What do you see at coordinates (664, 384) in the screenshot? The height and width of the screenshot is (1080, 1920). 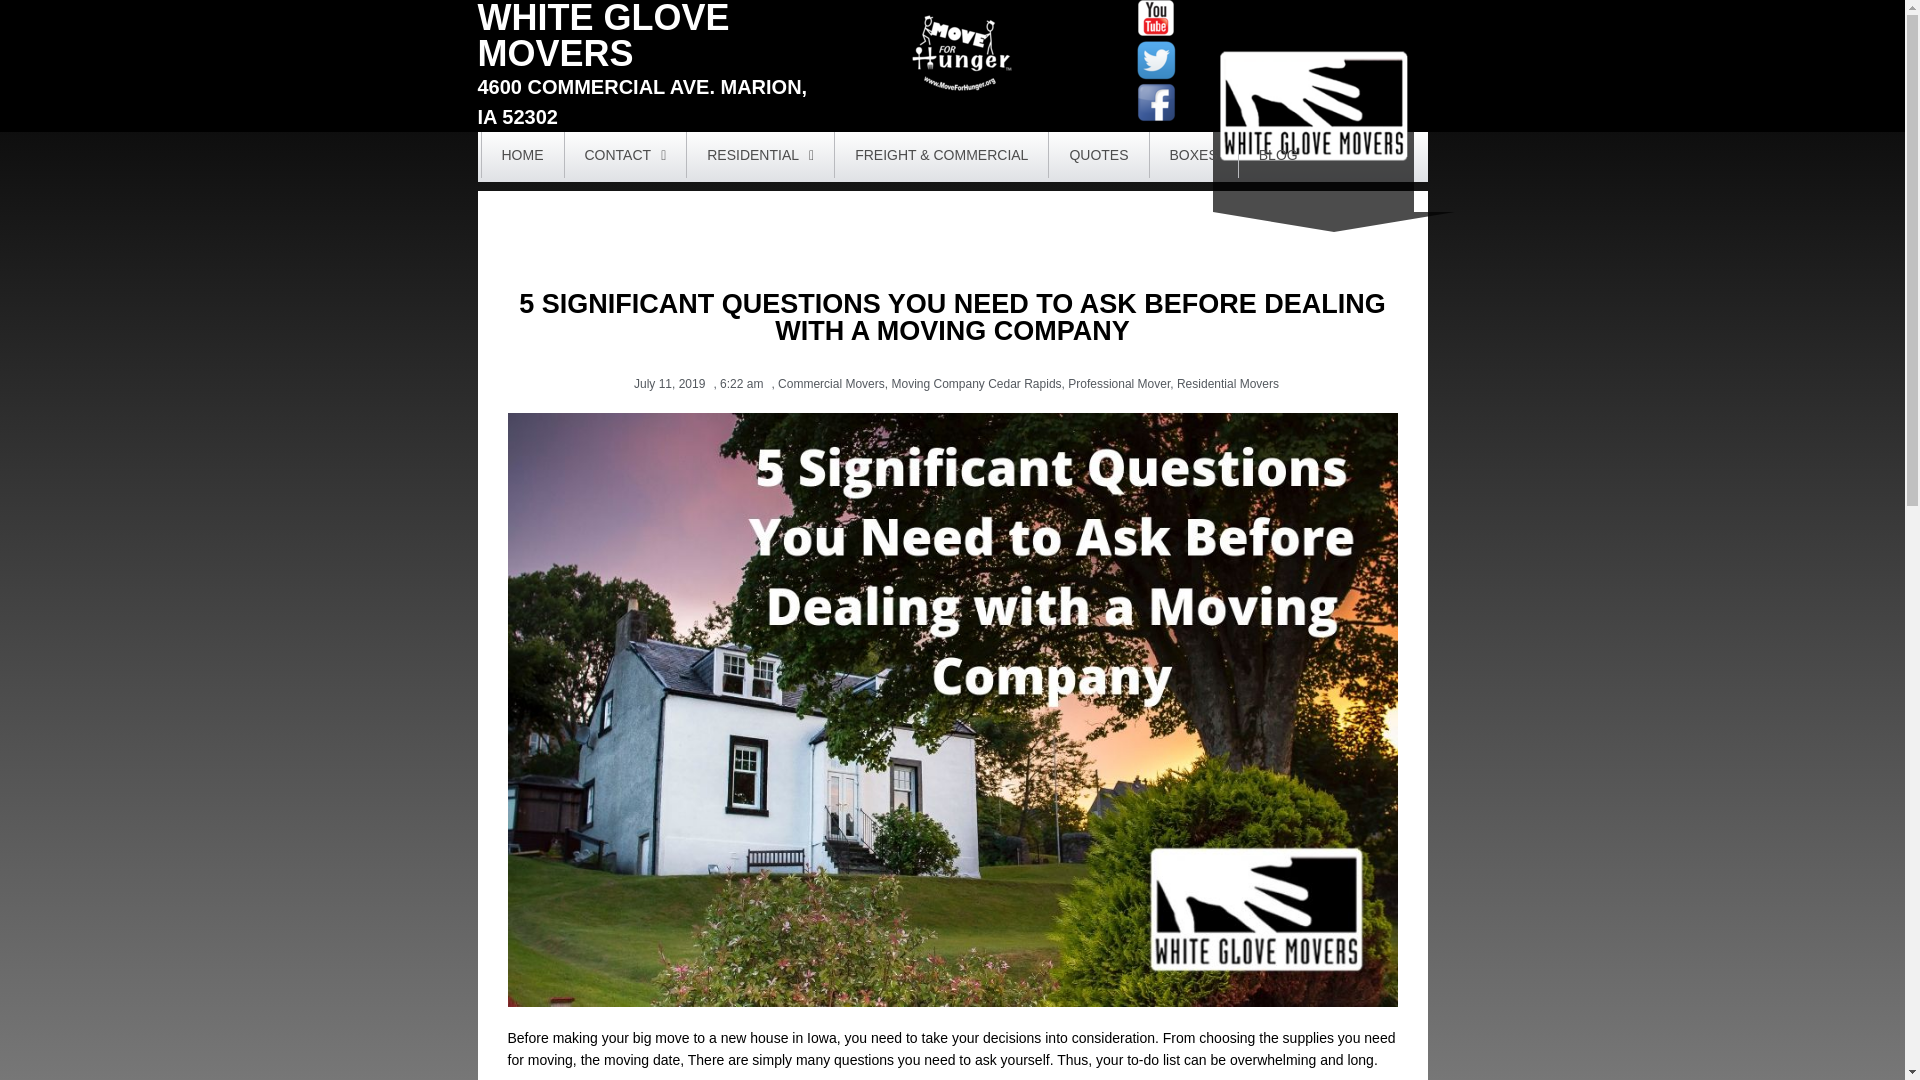 I see `July 11, 2019` at bounding box center [664, 384].